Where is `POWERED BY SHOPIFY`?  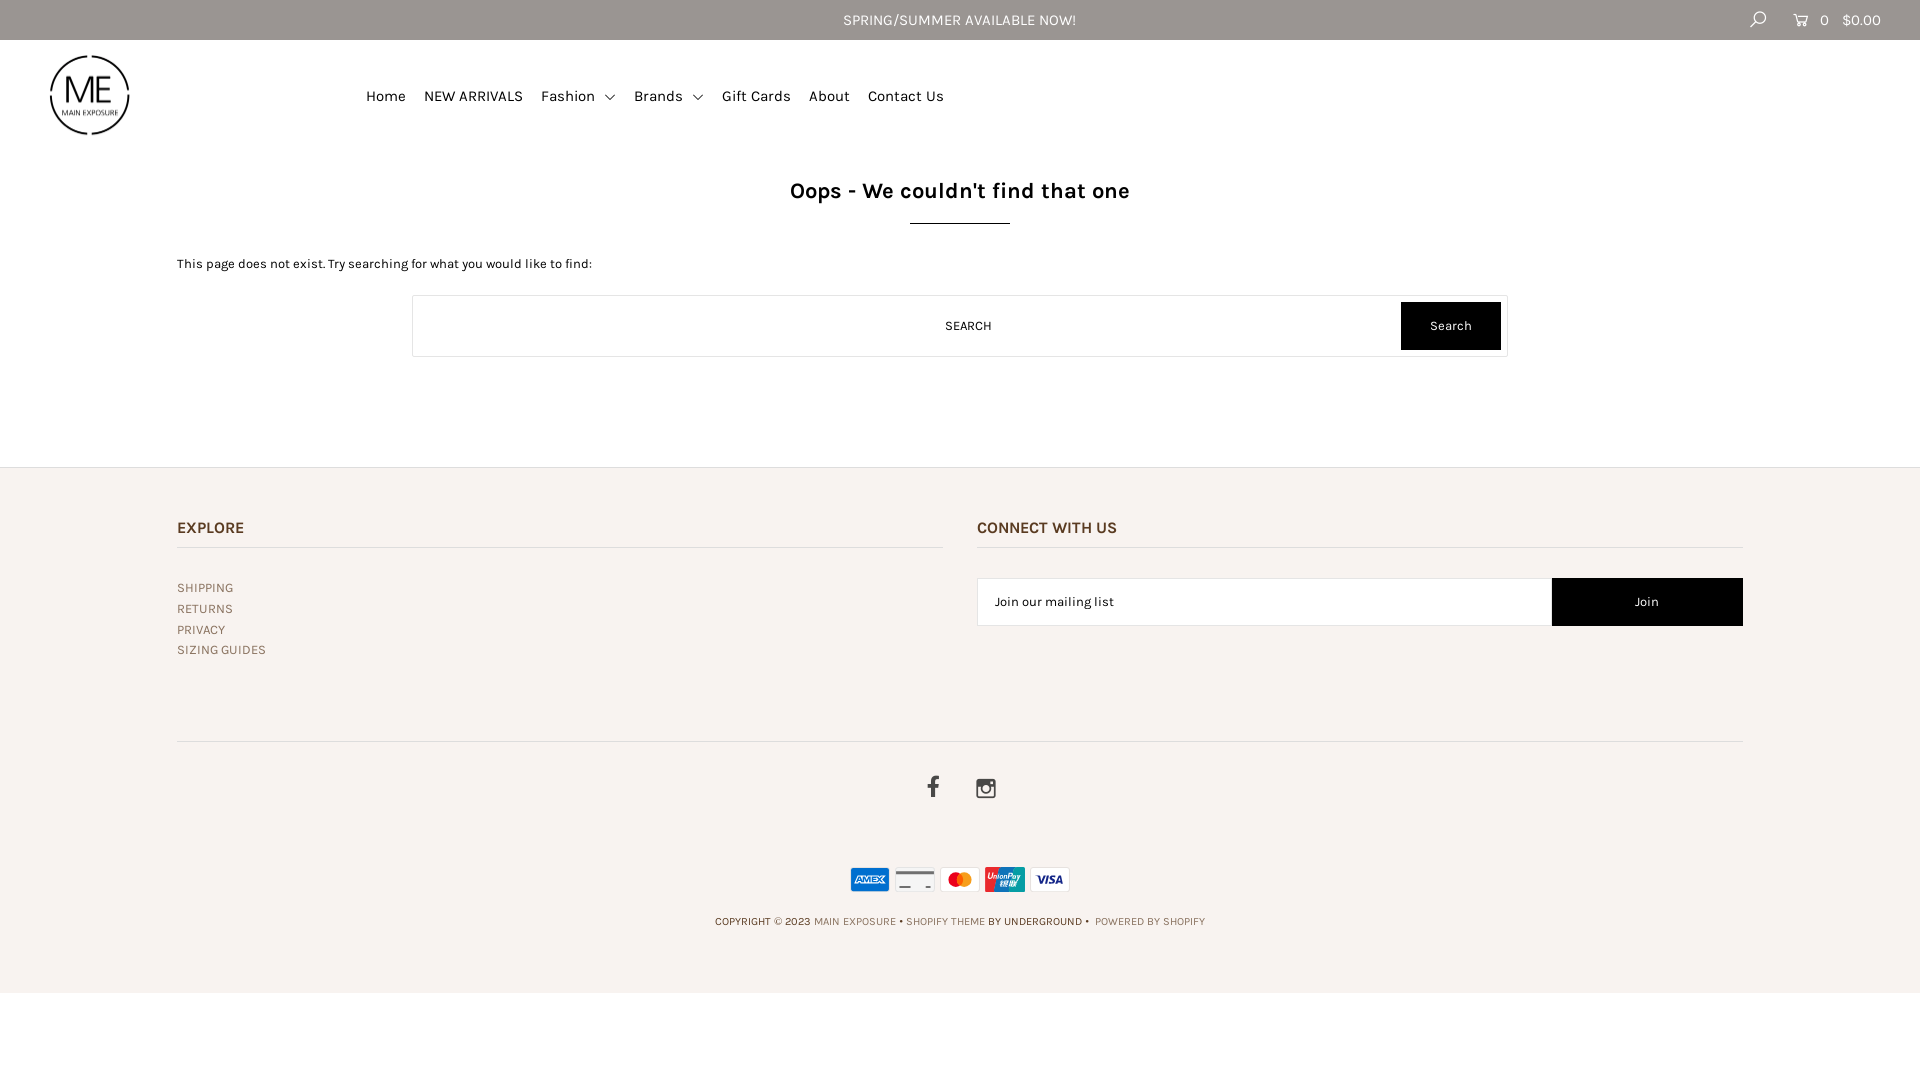 POWERED BY SHOPIFY is located at coordinates (1150, 922).